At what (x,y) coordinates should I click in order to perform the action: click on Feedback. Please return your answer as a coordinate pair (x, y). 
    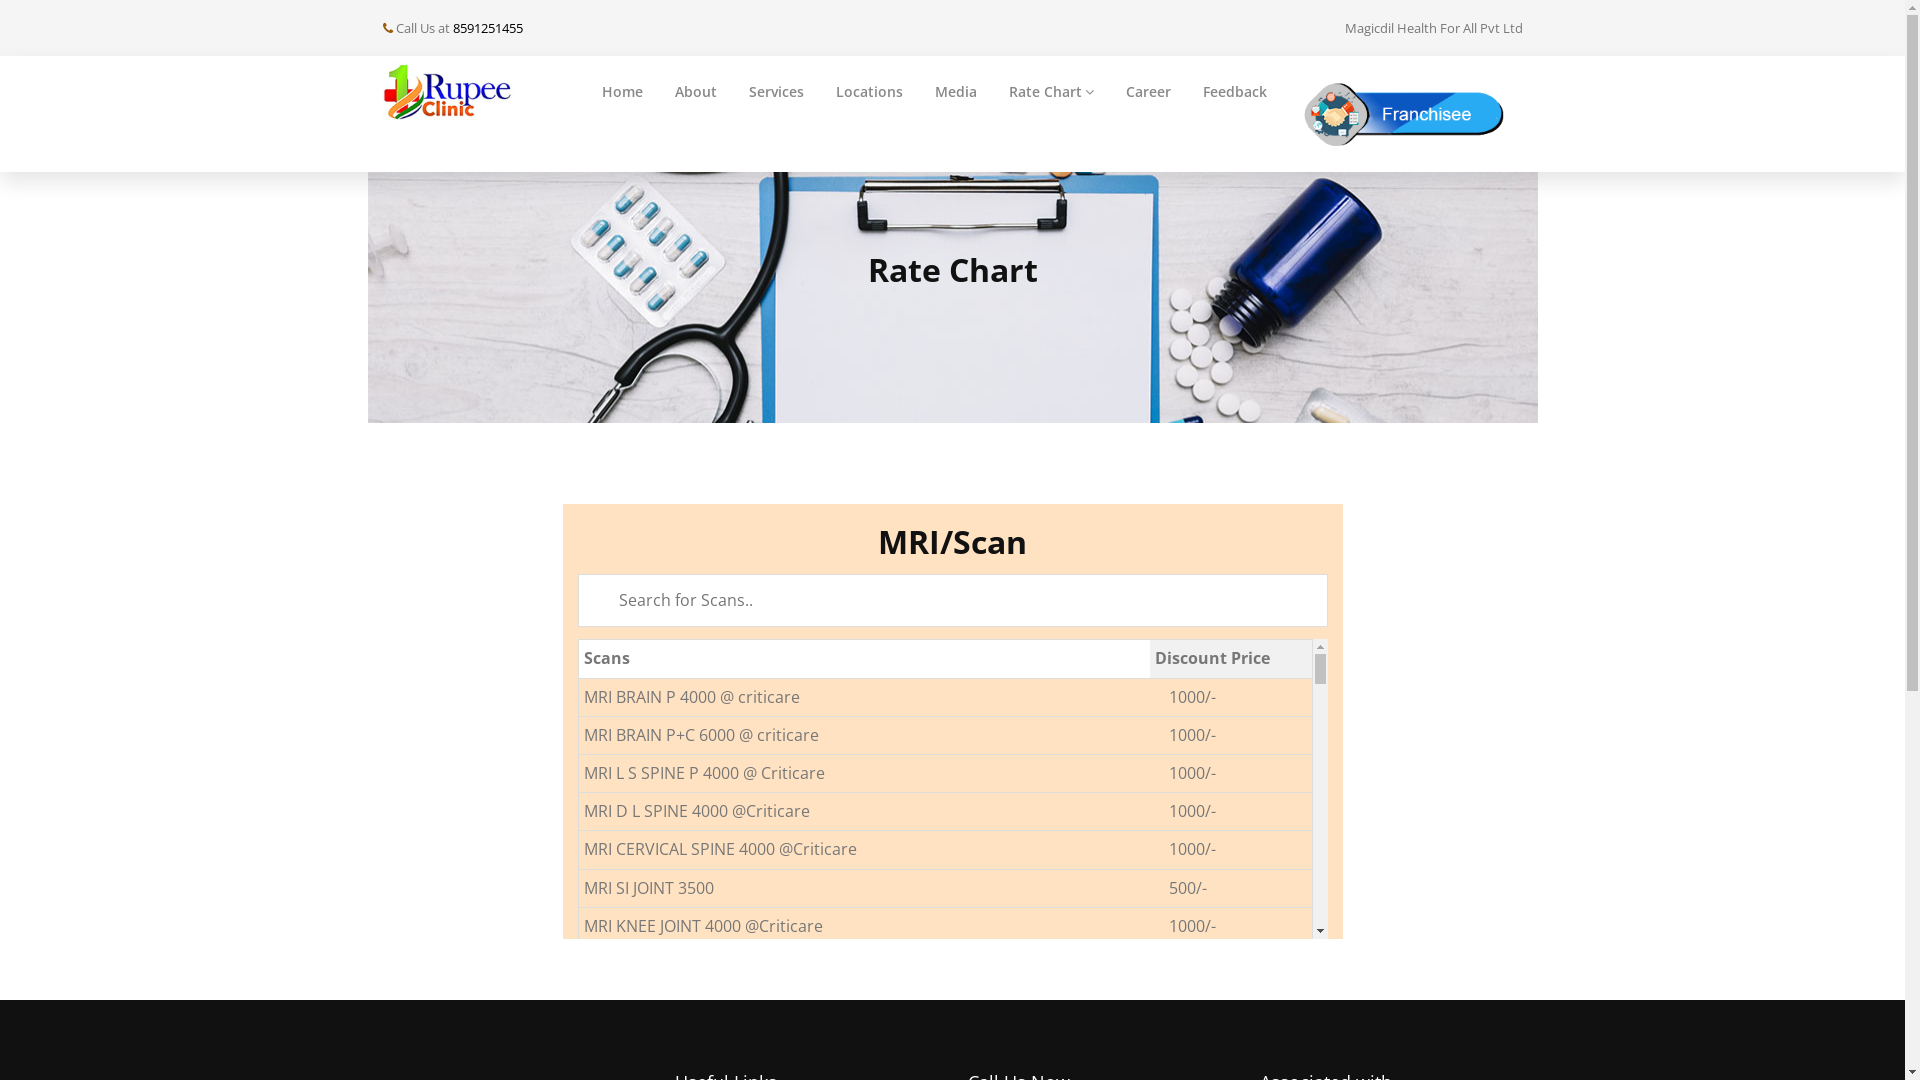
    Looking at the image, I should click on (1235, 92).